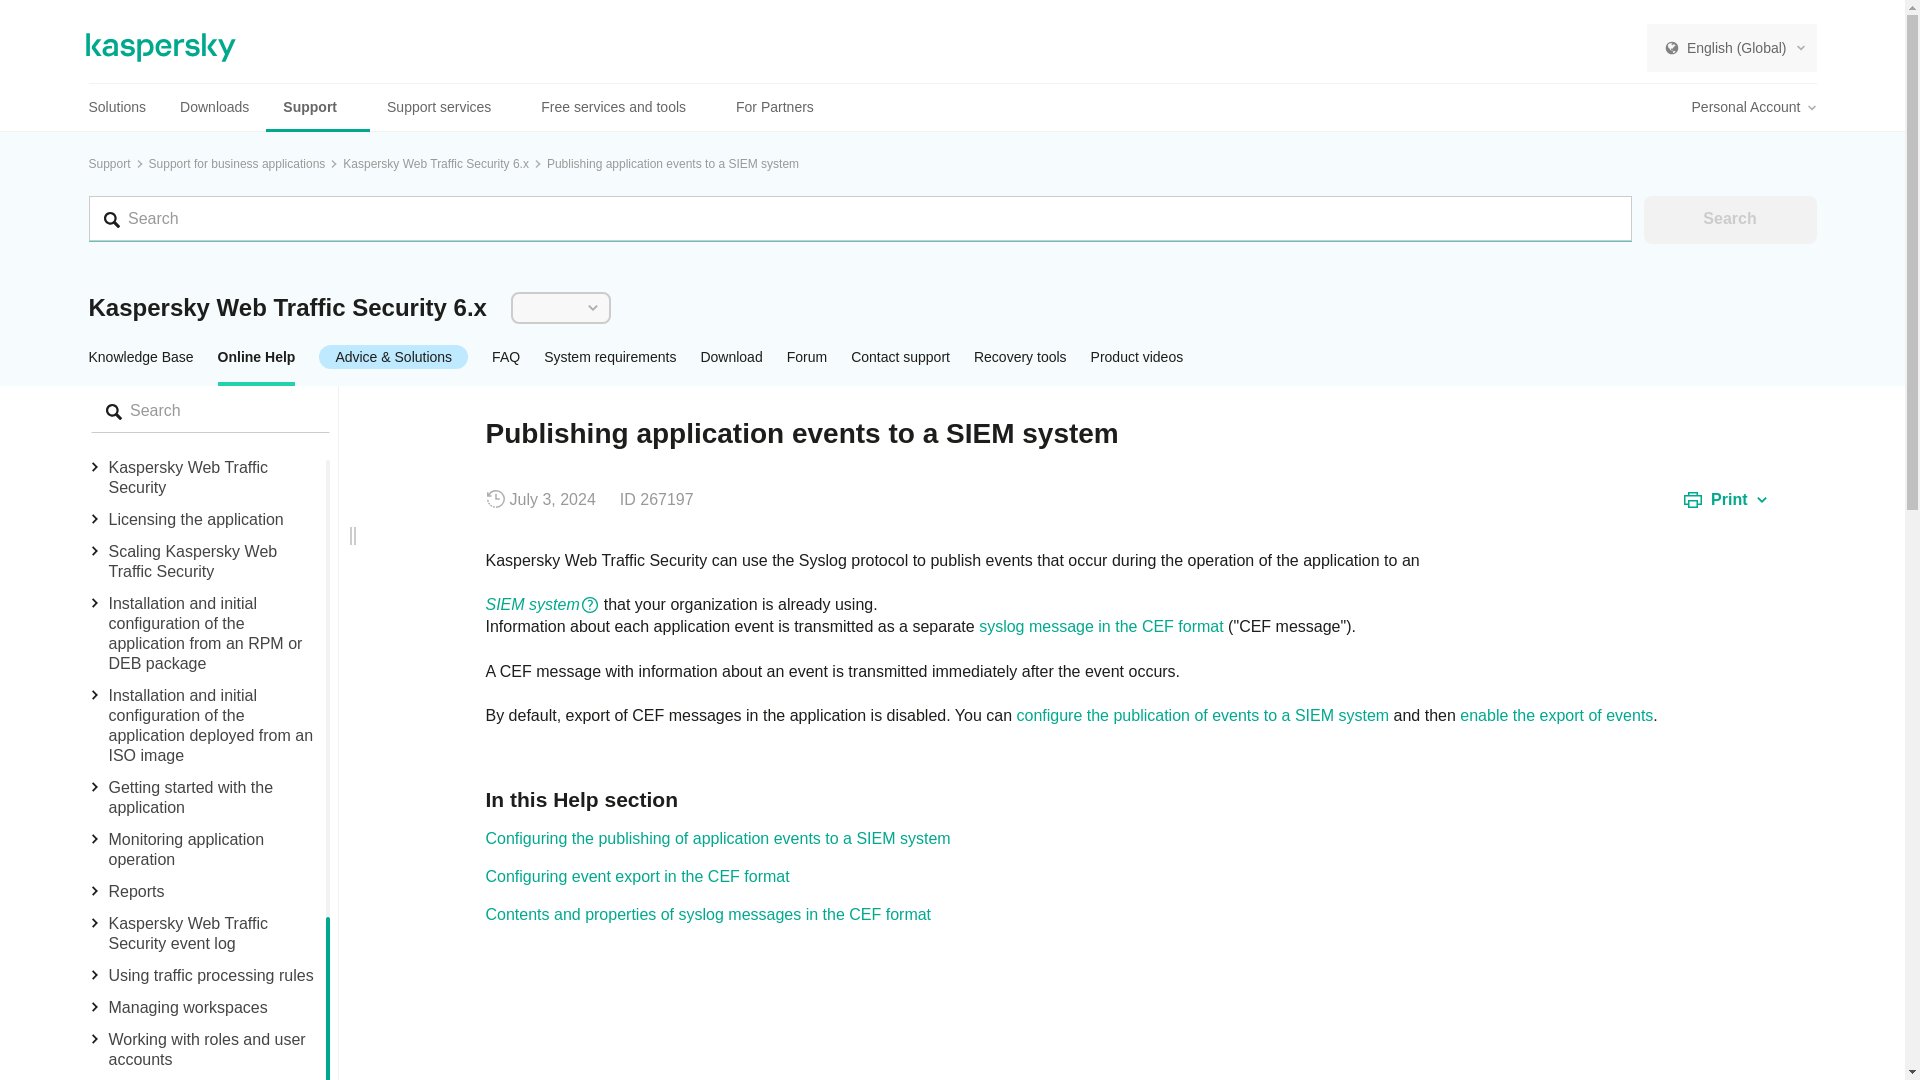 Image resolution: width=1920 pixels, height=1080 pixels. What do you see at coordinates (209, 410) in the screenshot?
I see `product-search` at bounding box center [209, 410].